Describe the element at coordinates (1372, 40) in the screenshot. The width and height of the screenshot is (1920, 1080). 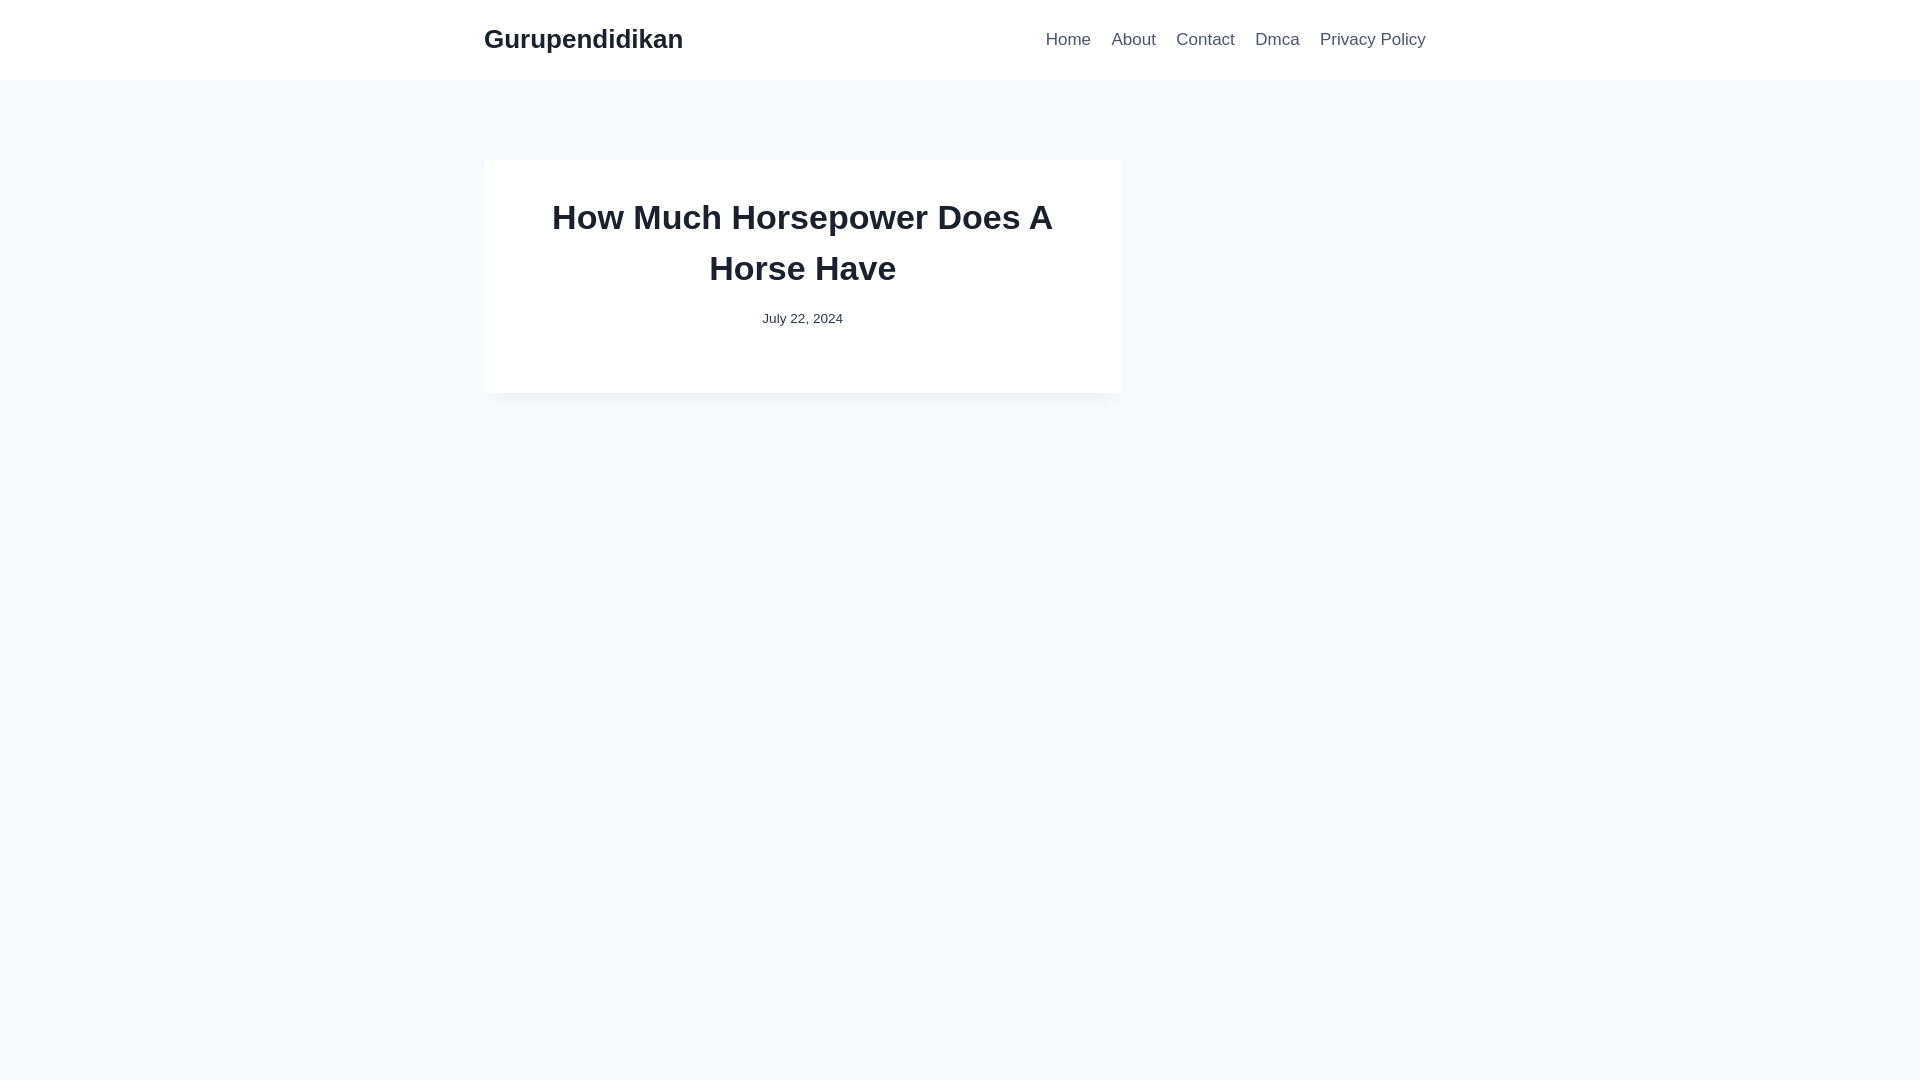
I see `Privacy Policy` at that location.